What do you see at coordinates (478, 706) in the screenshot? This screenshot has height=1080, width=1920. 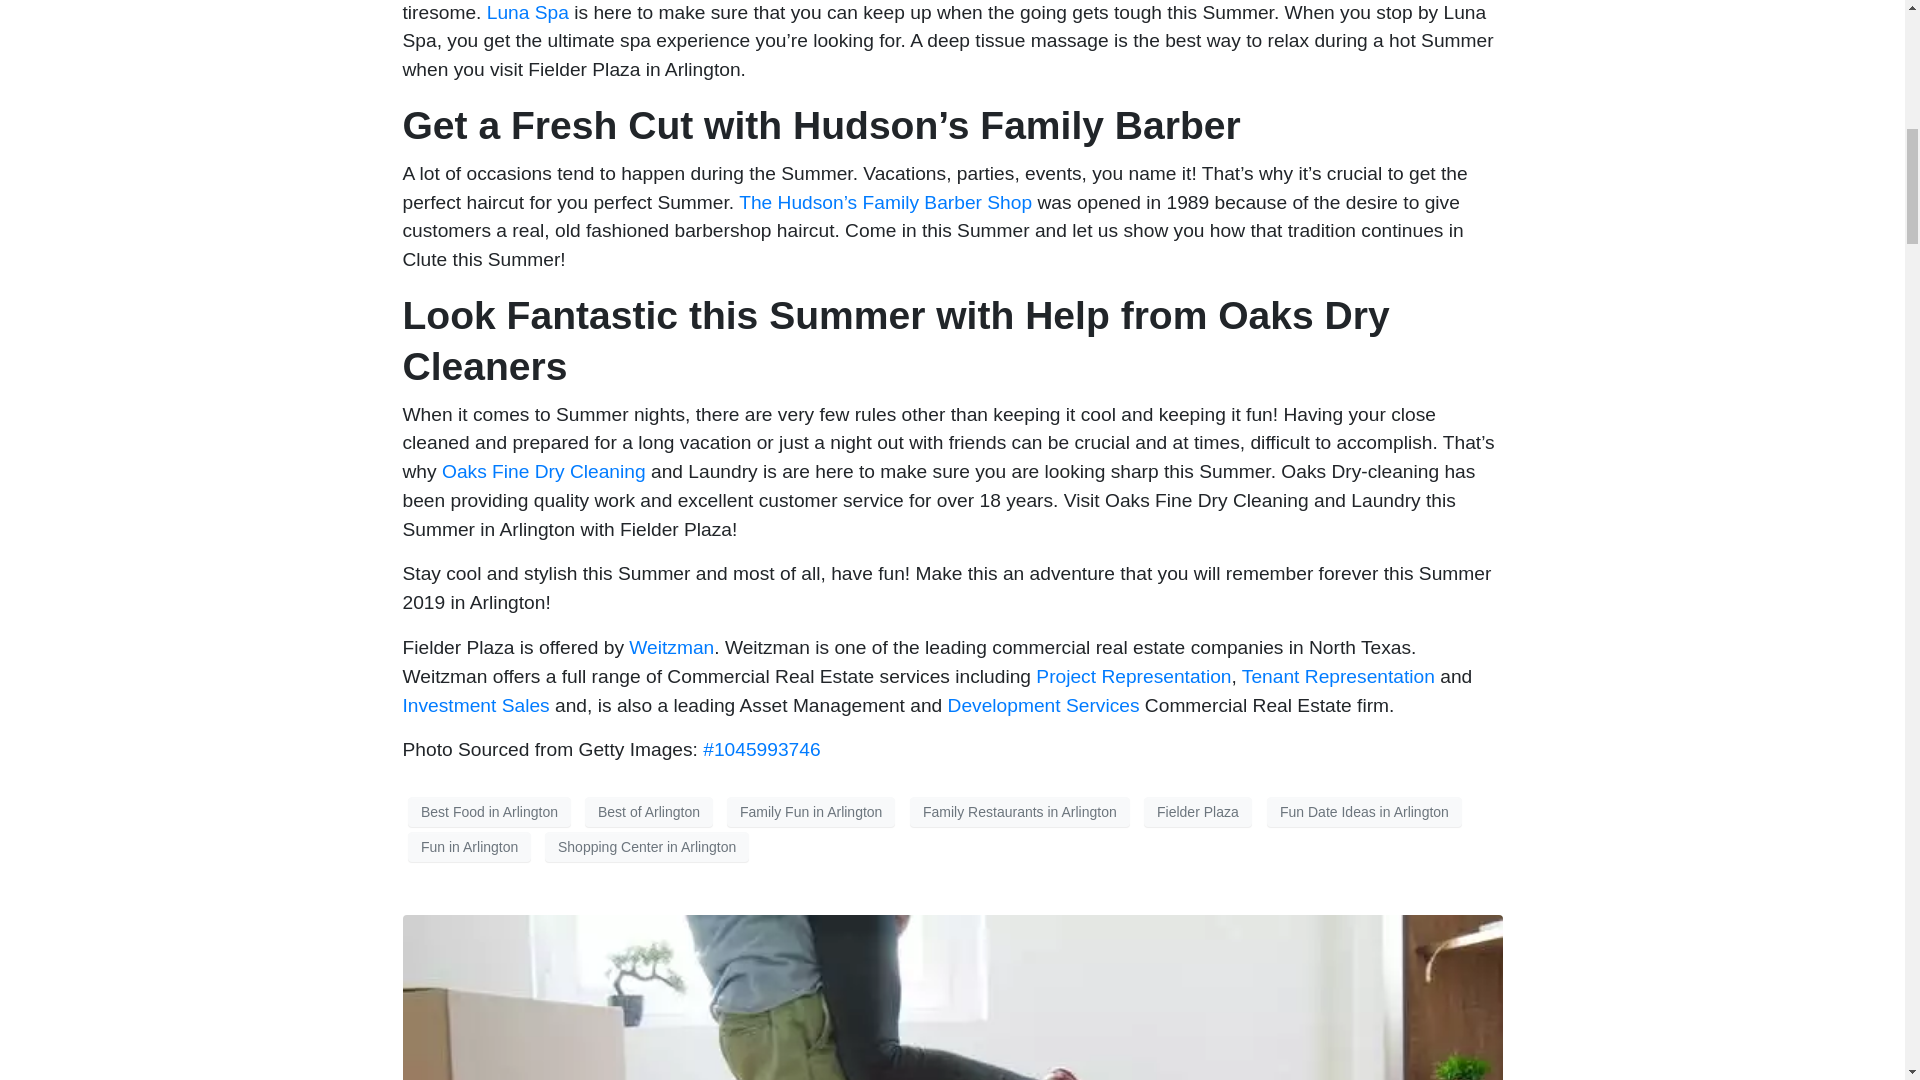 I see `Investment Sales` at bounding box center [478, 706].